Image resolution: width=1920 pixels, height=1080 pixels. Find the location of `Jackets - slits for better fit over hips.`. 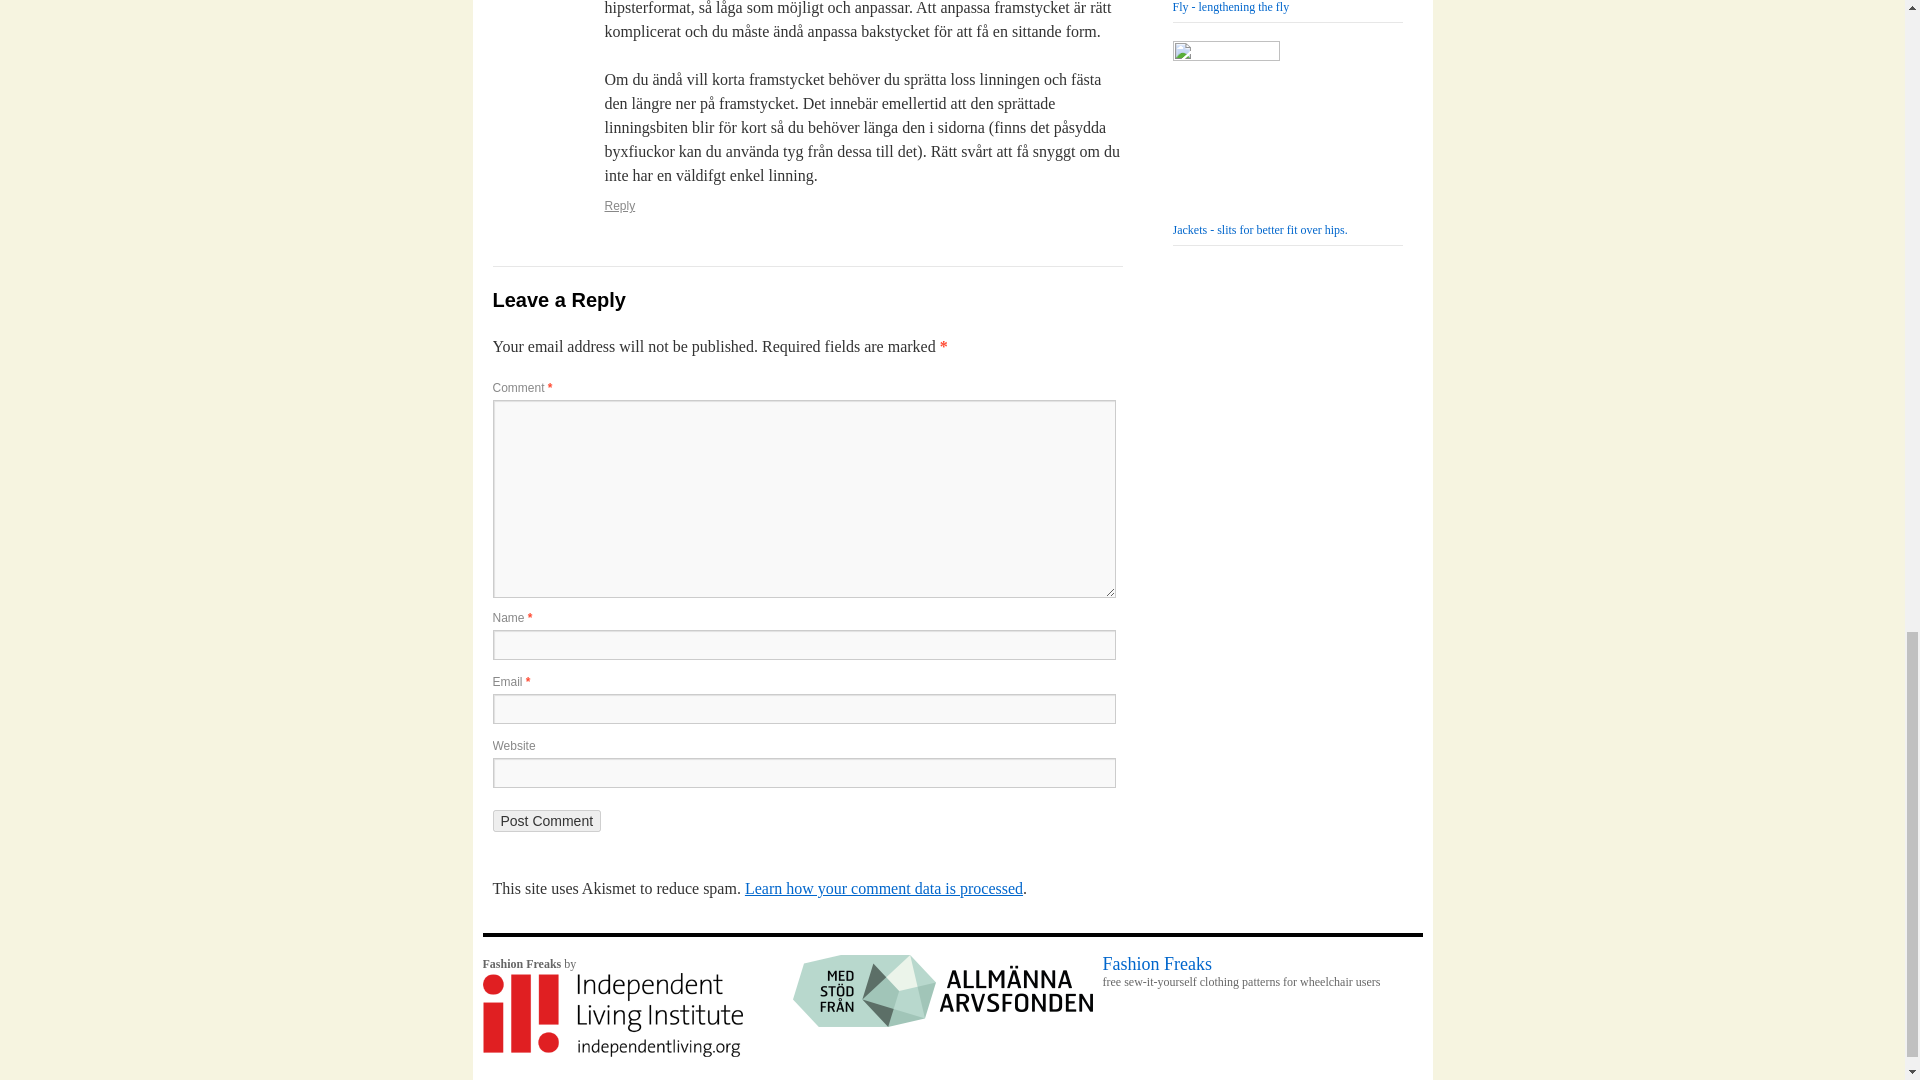

Jackets - slits for better fit over hips. is located at coordinates (1259, 142).